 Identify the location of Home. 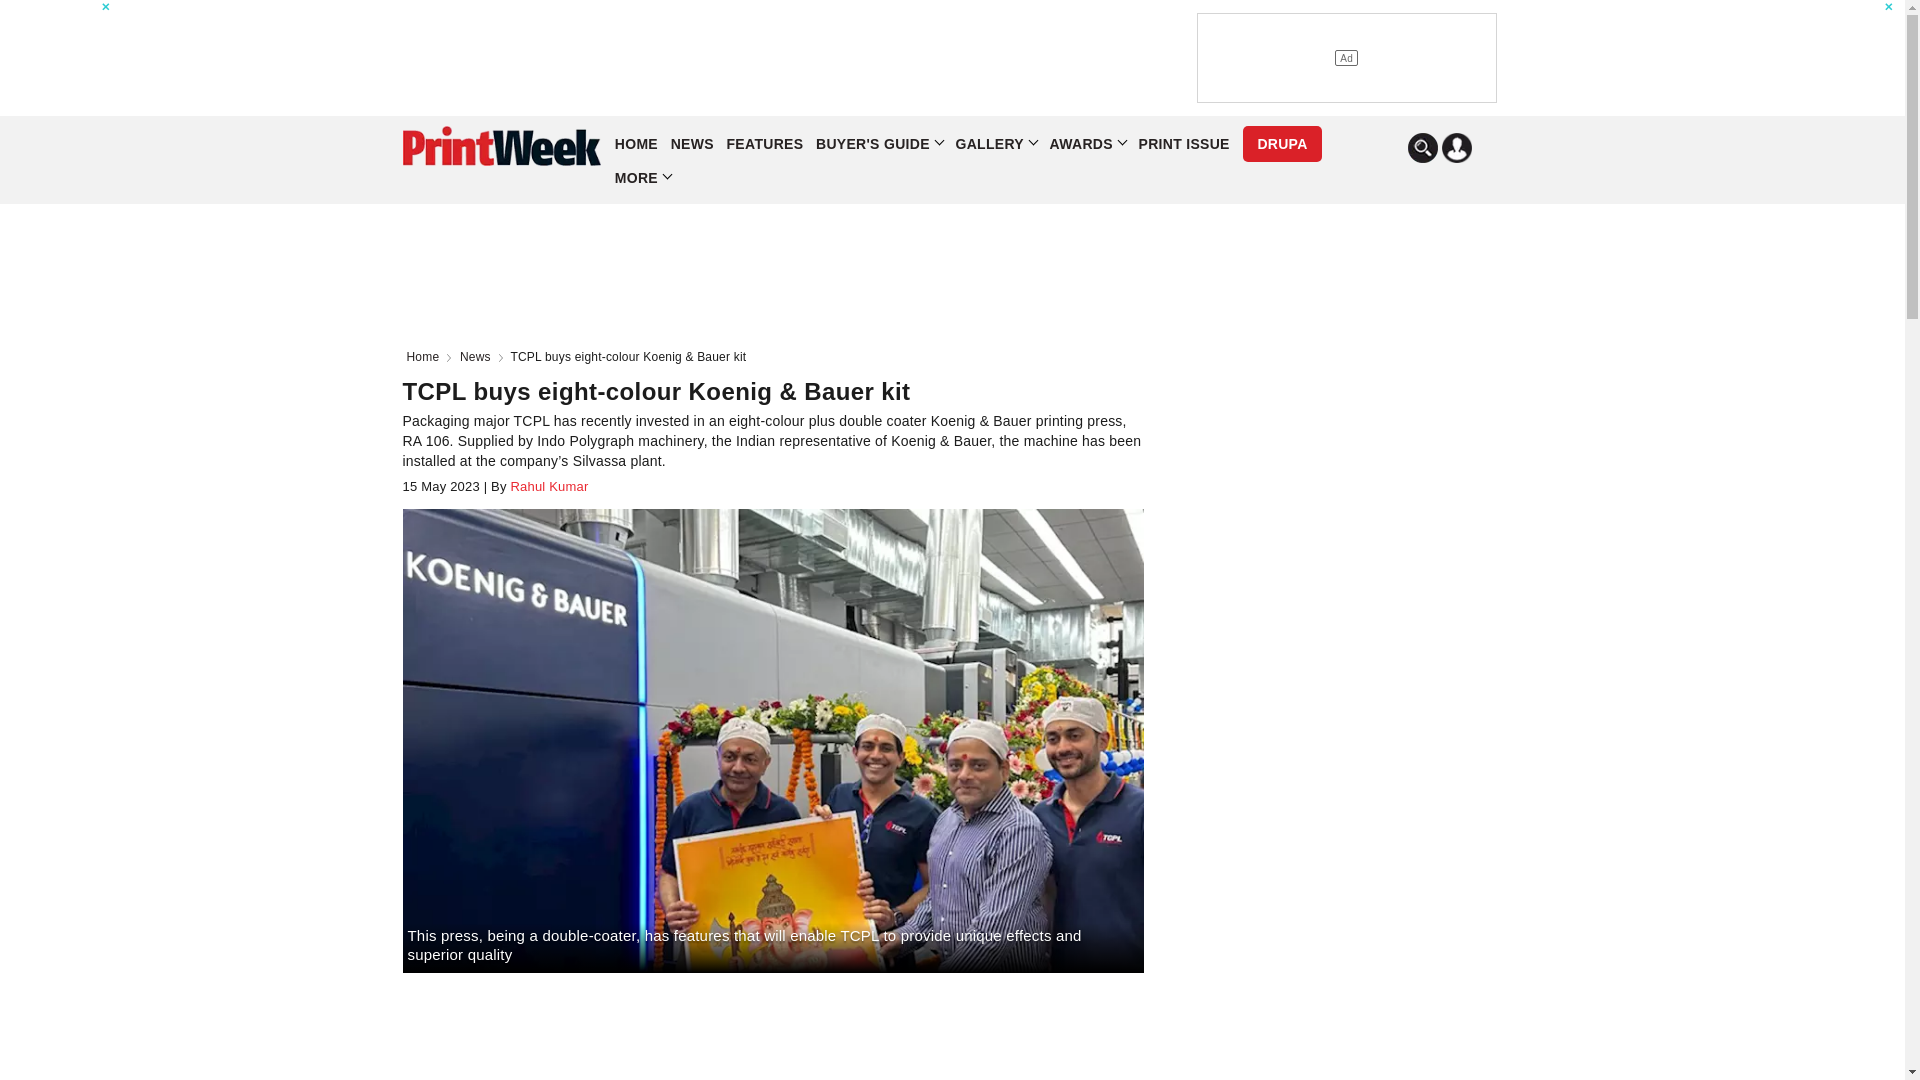
(426, 356).